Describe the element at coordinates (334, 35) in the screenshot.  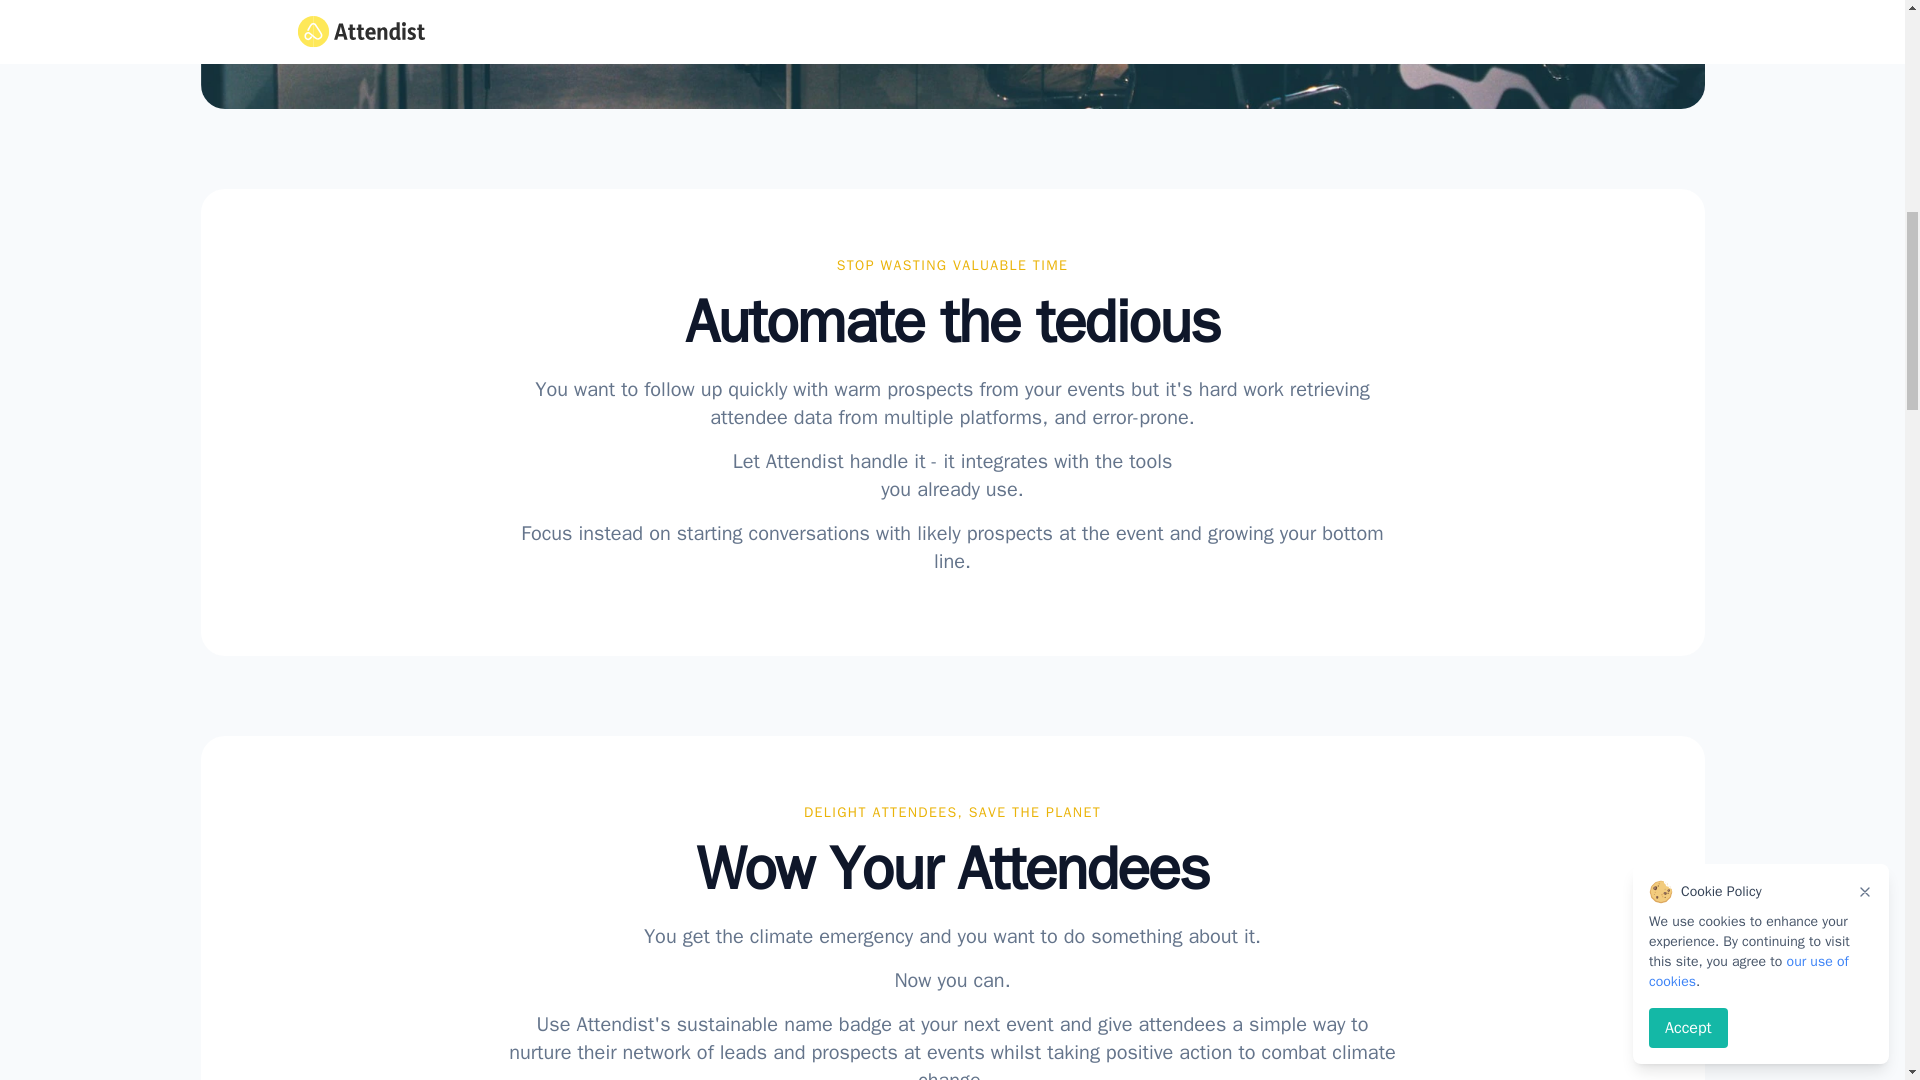
I see `source` at that location.